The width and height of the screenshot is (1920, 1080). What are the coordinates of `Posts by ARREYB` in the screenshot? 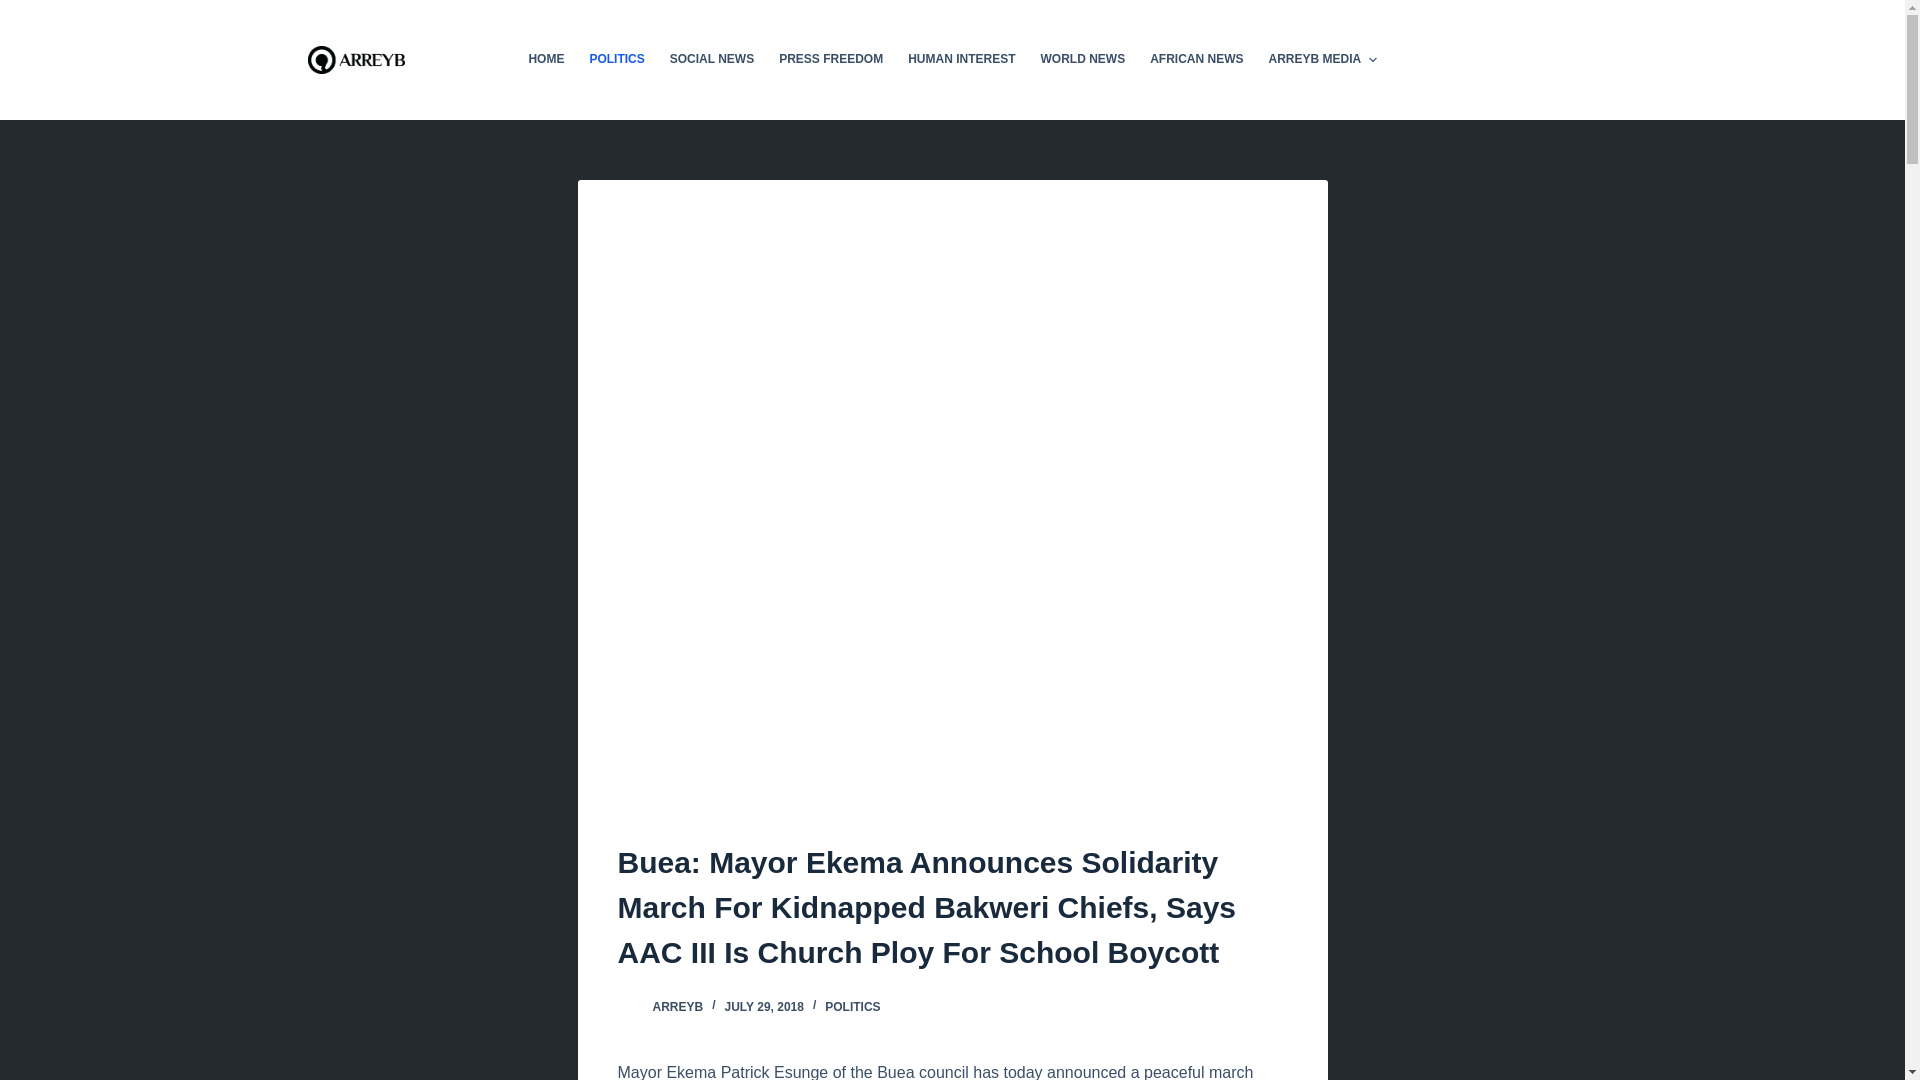 It's located at (677, 1007).